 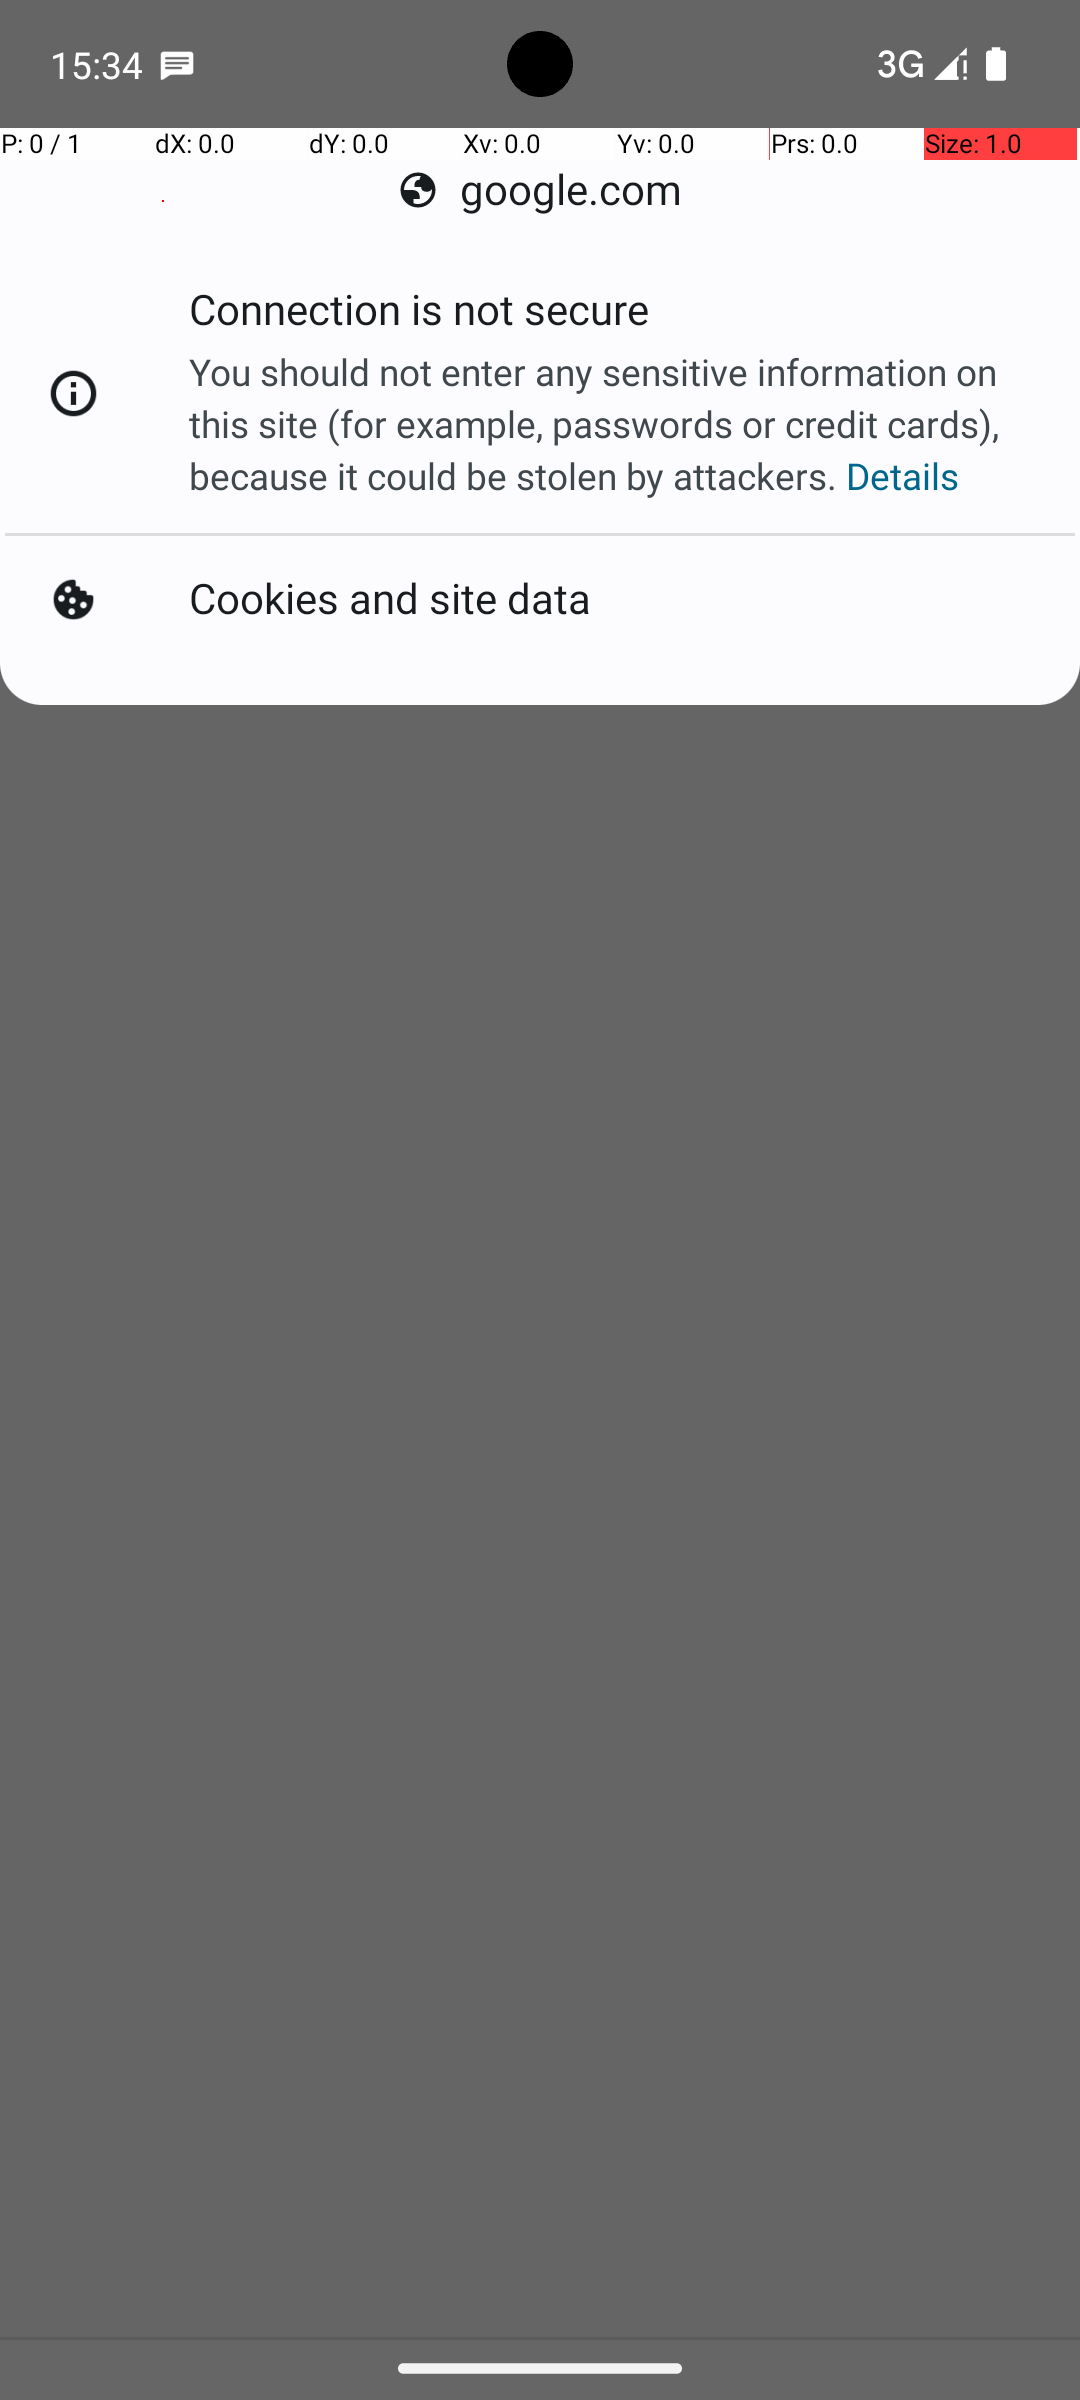 What do you see at coordinates (177, 64) in the screenshot?
I see `SMS Messenger notification: +10214033213` at bounding box center [177, 64].